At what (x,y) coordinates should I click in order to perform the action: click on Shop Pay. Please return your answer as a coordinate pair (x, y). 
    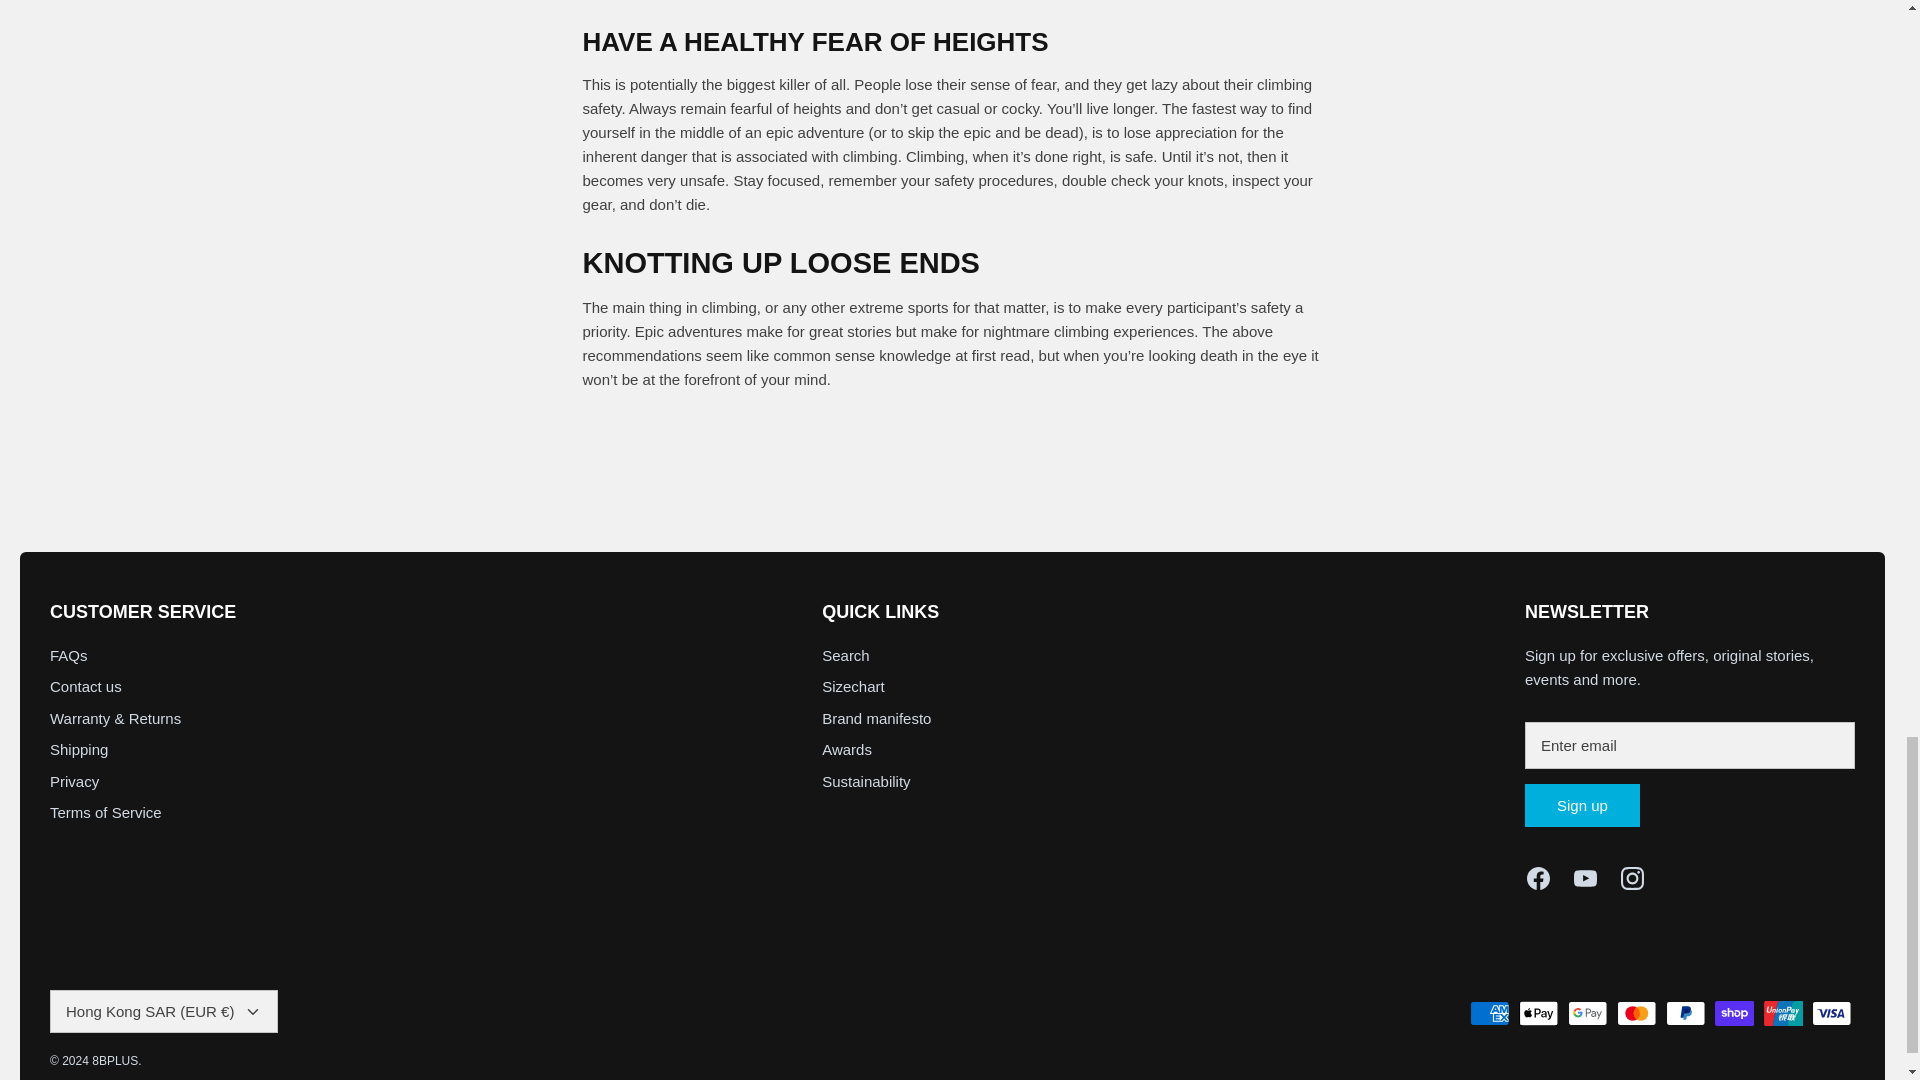
    Looking at the image, I should click on (1734, 1014).